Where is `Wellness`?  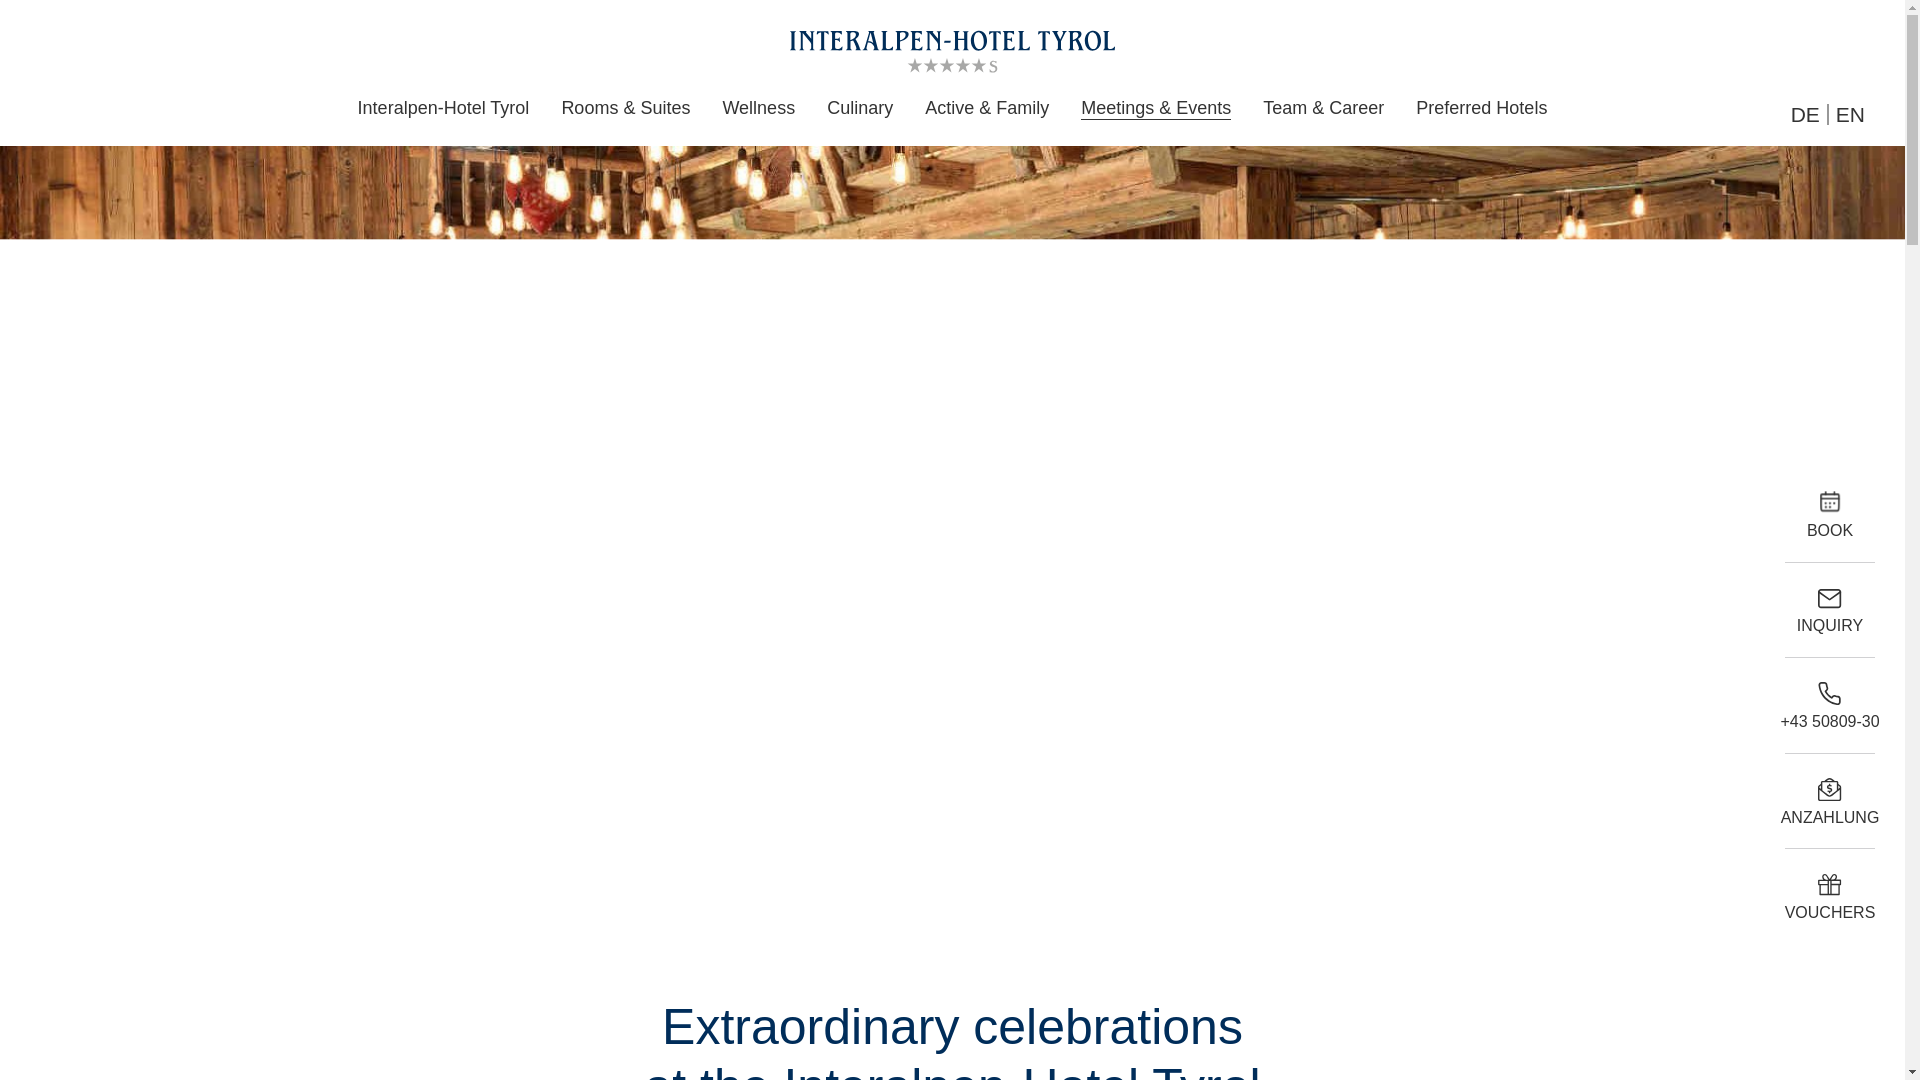 Wellness is located at coordinates (758, 108).